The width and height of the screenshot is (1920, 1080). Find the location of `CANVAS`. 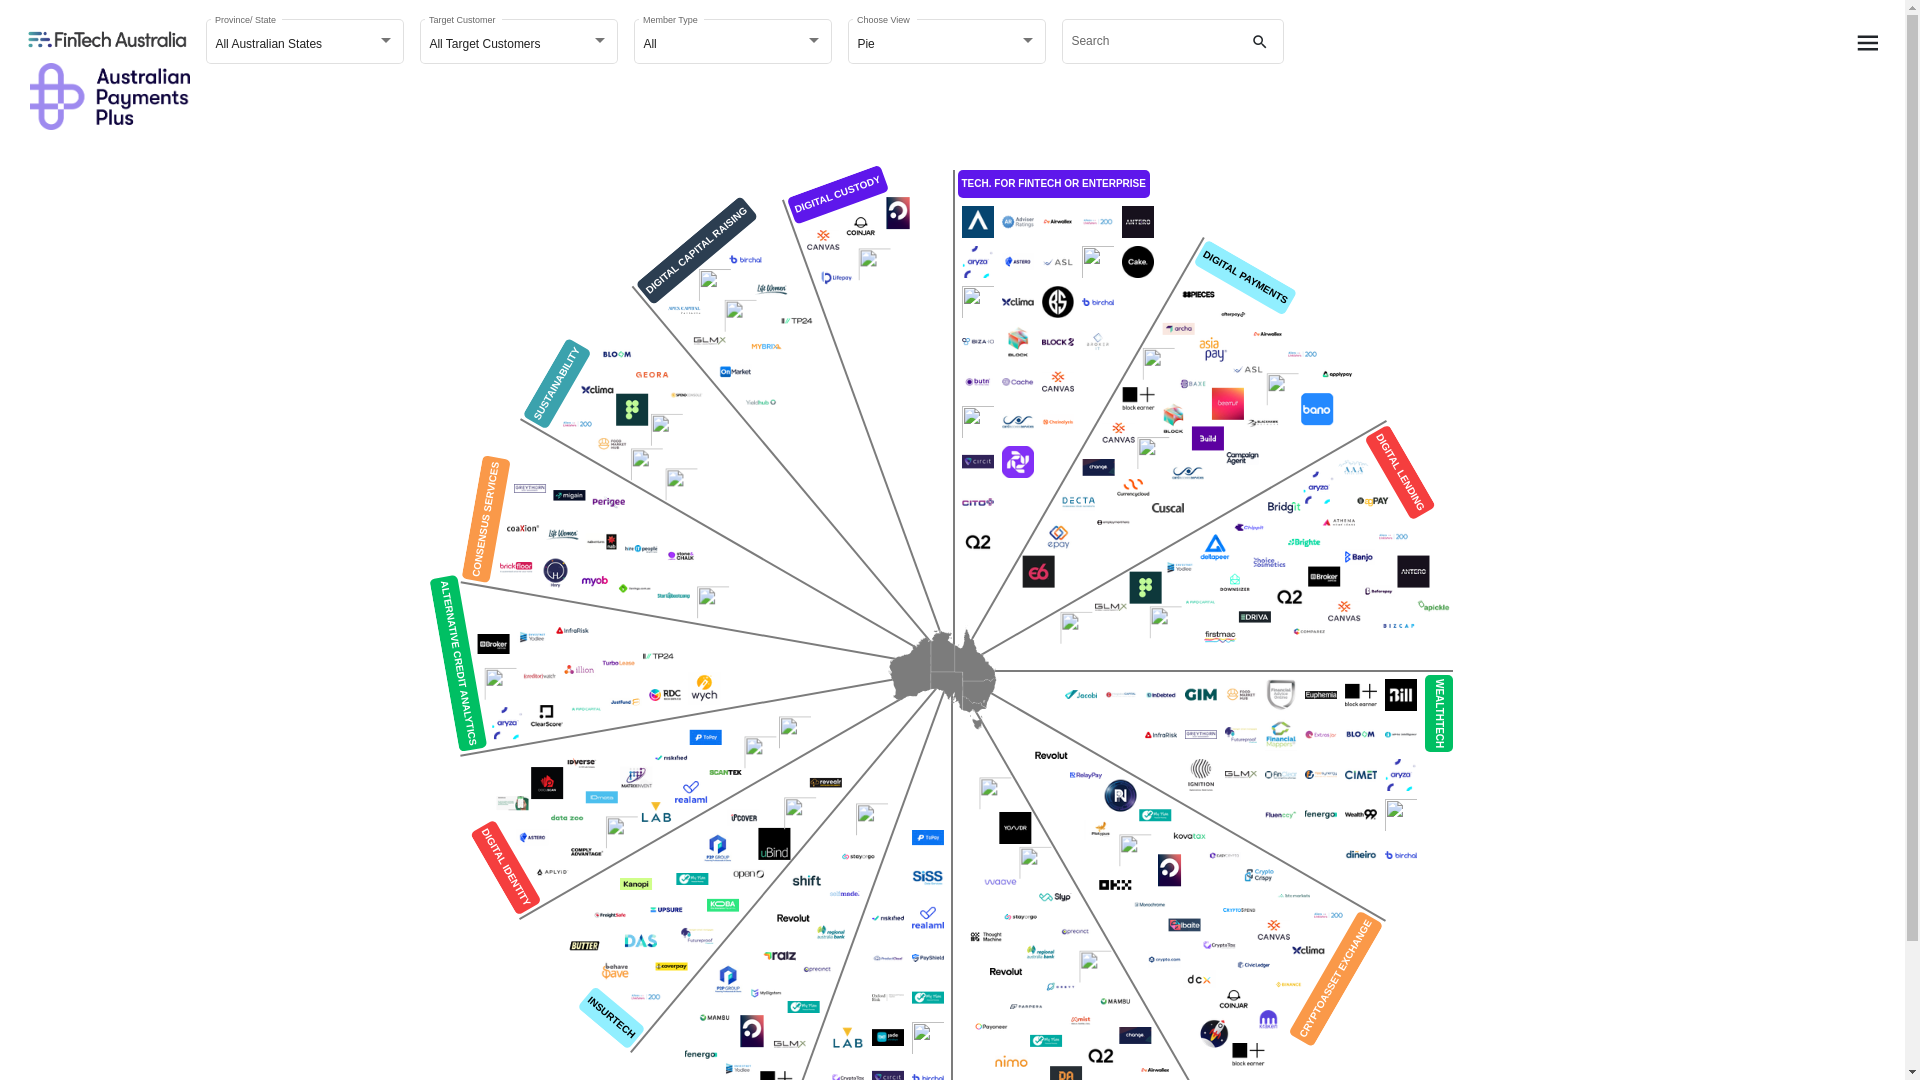

CANVAS is located at coordinates (823, 240).